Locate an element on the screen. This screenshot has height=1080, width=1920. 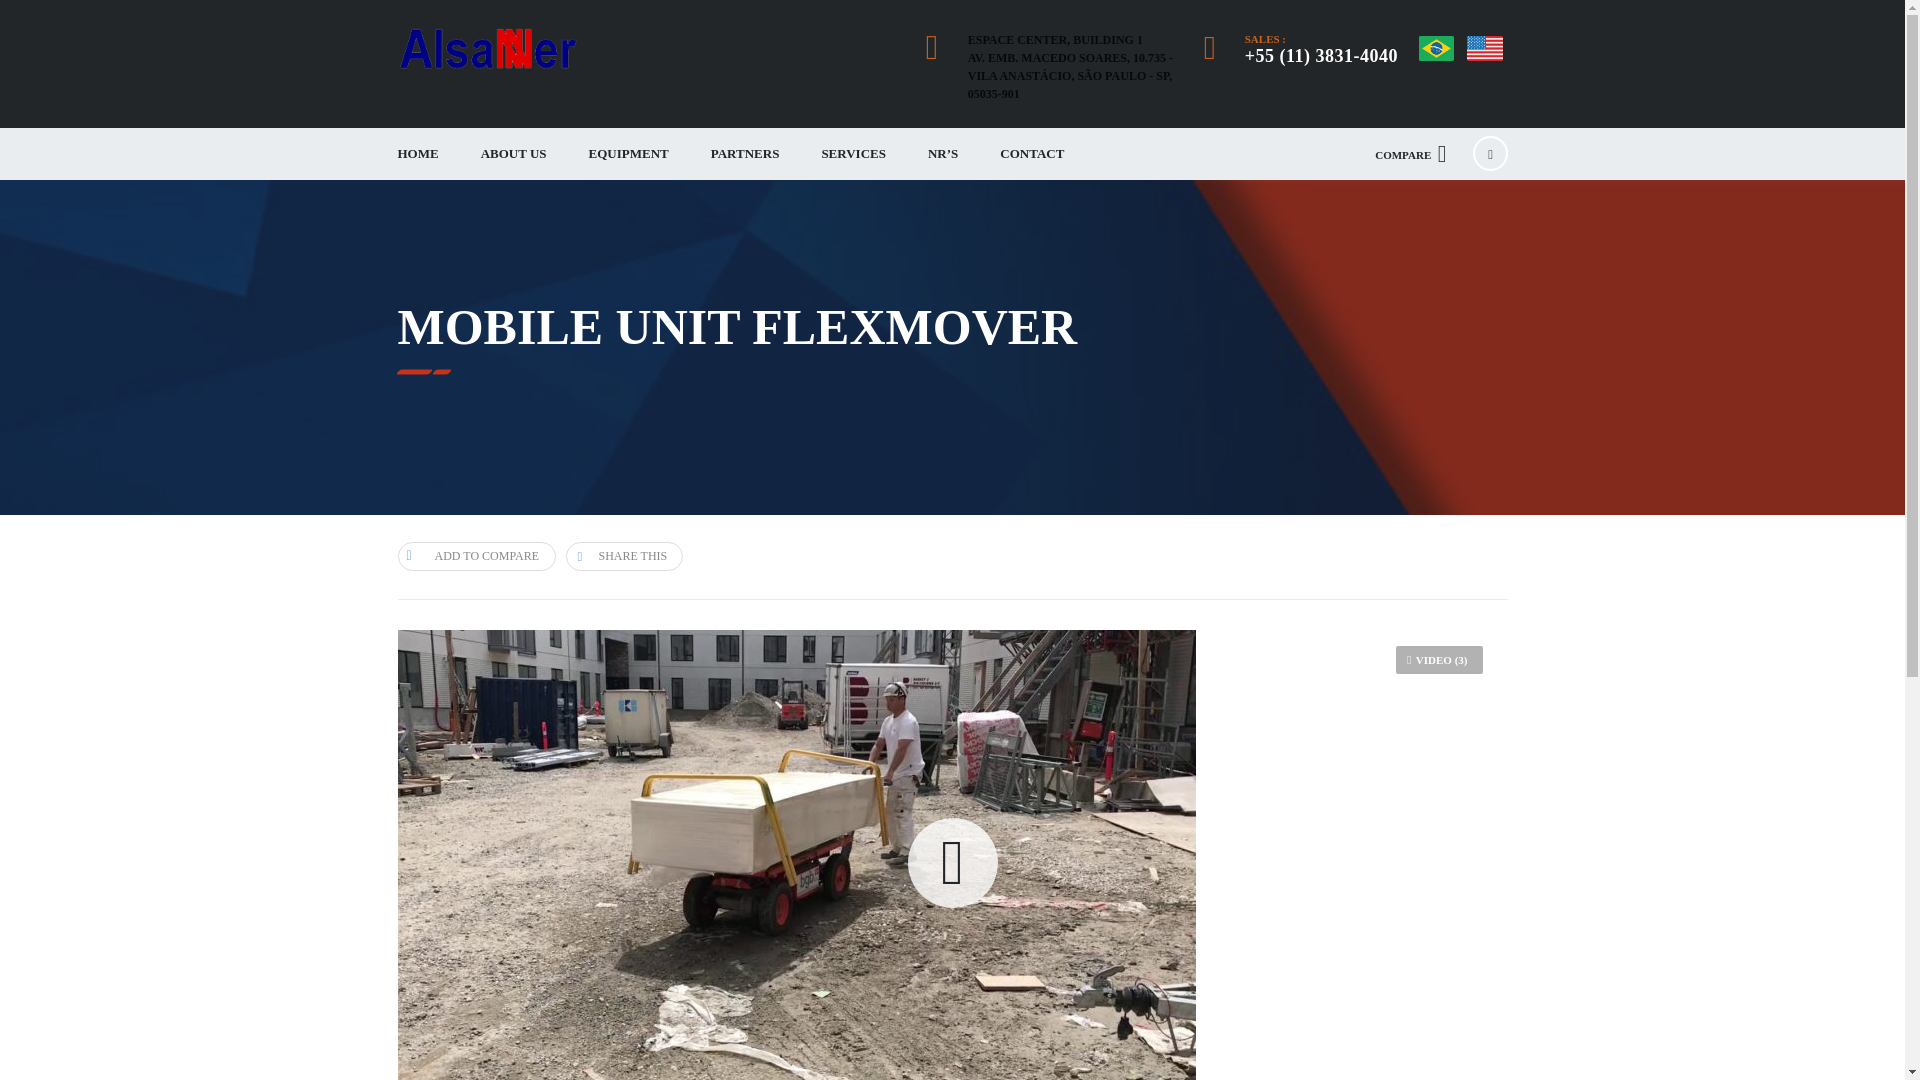
PARTNERS is located at coordinates (744, 154).